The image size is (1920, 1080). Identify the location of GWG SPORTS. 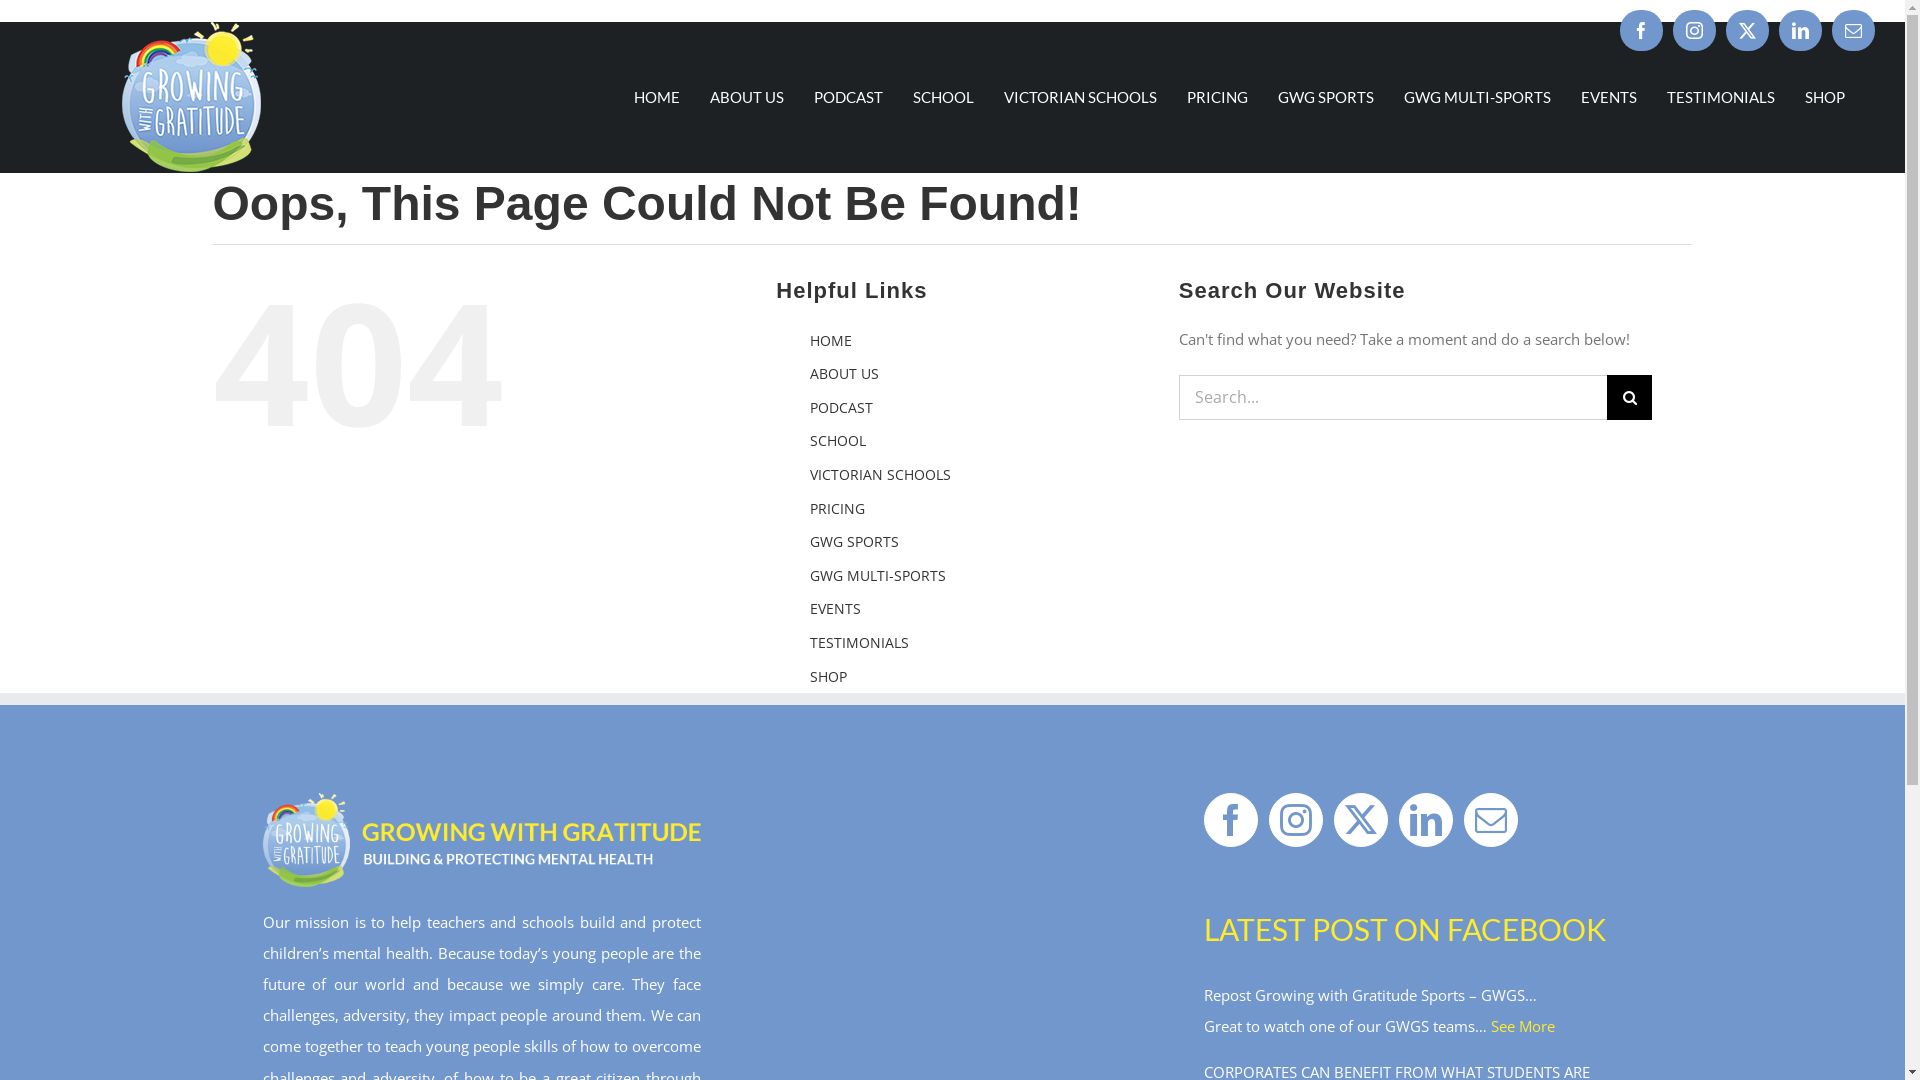
(1326, 97).